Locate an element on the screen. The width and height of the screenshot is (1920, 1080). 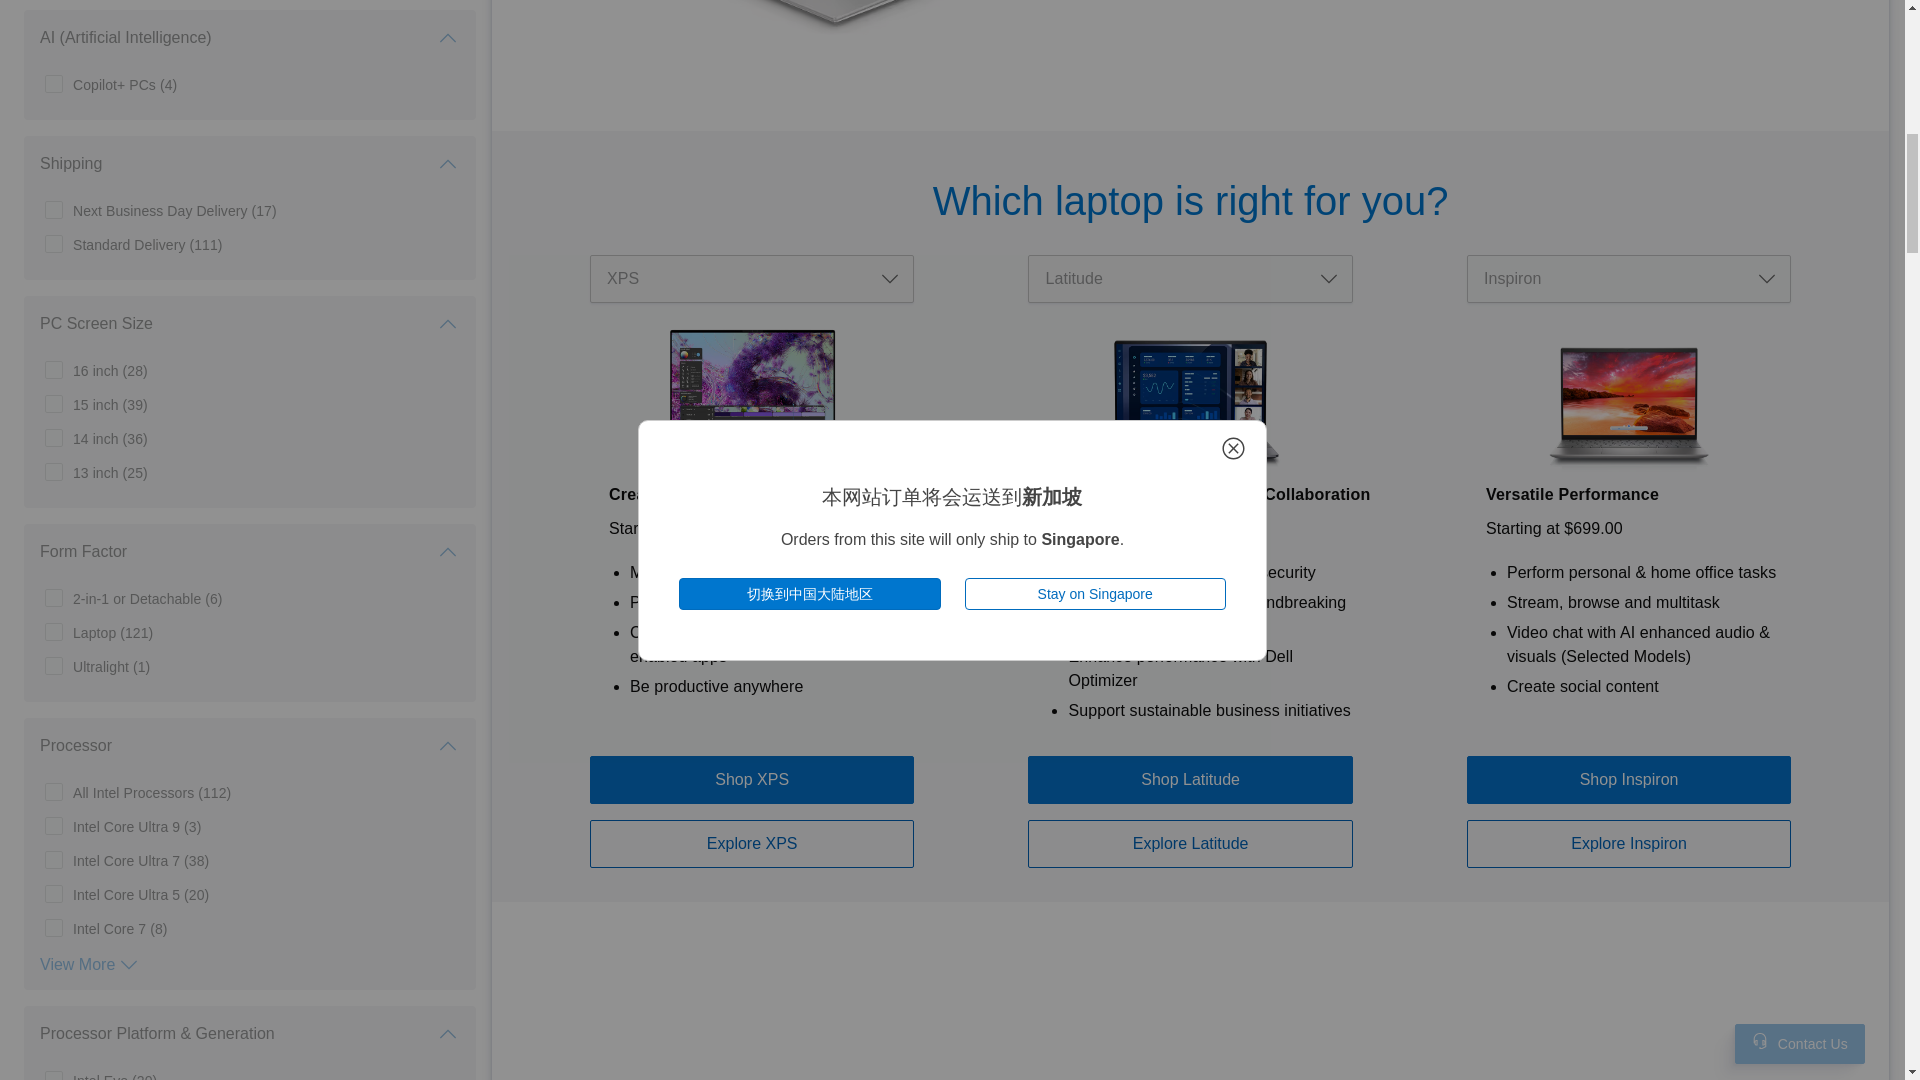
16 inch is located at coordinates (110, 370).